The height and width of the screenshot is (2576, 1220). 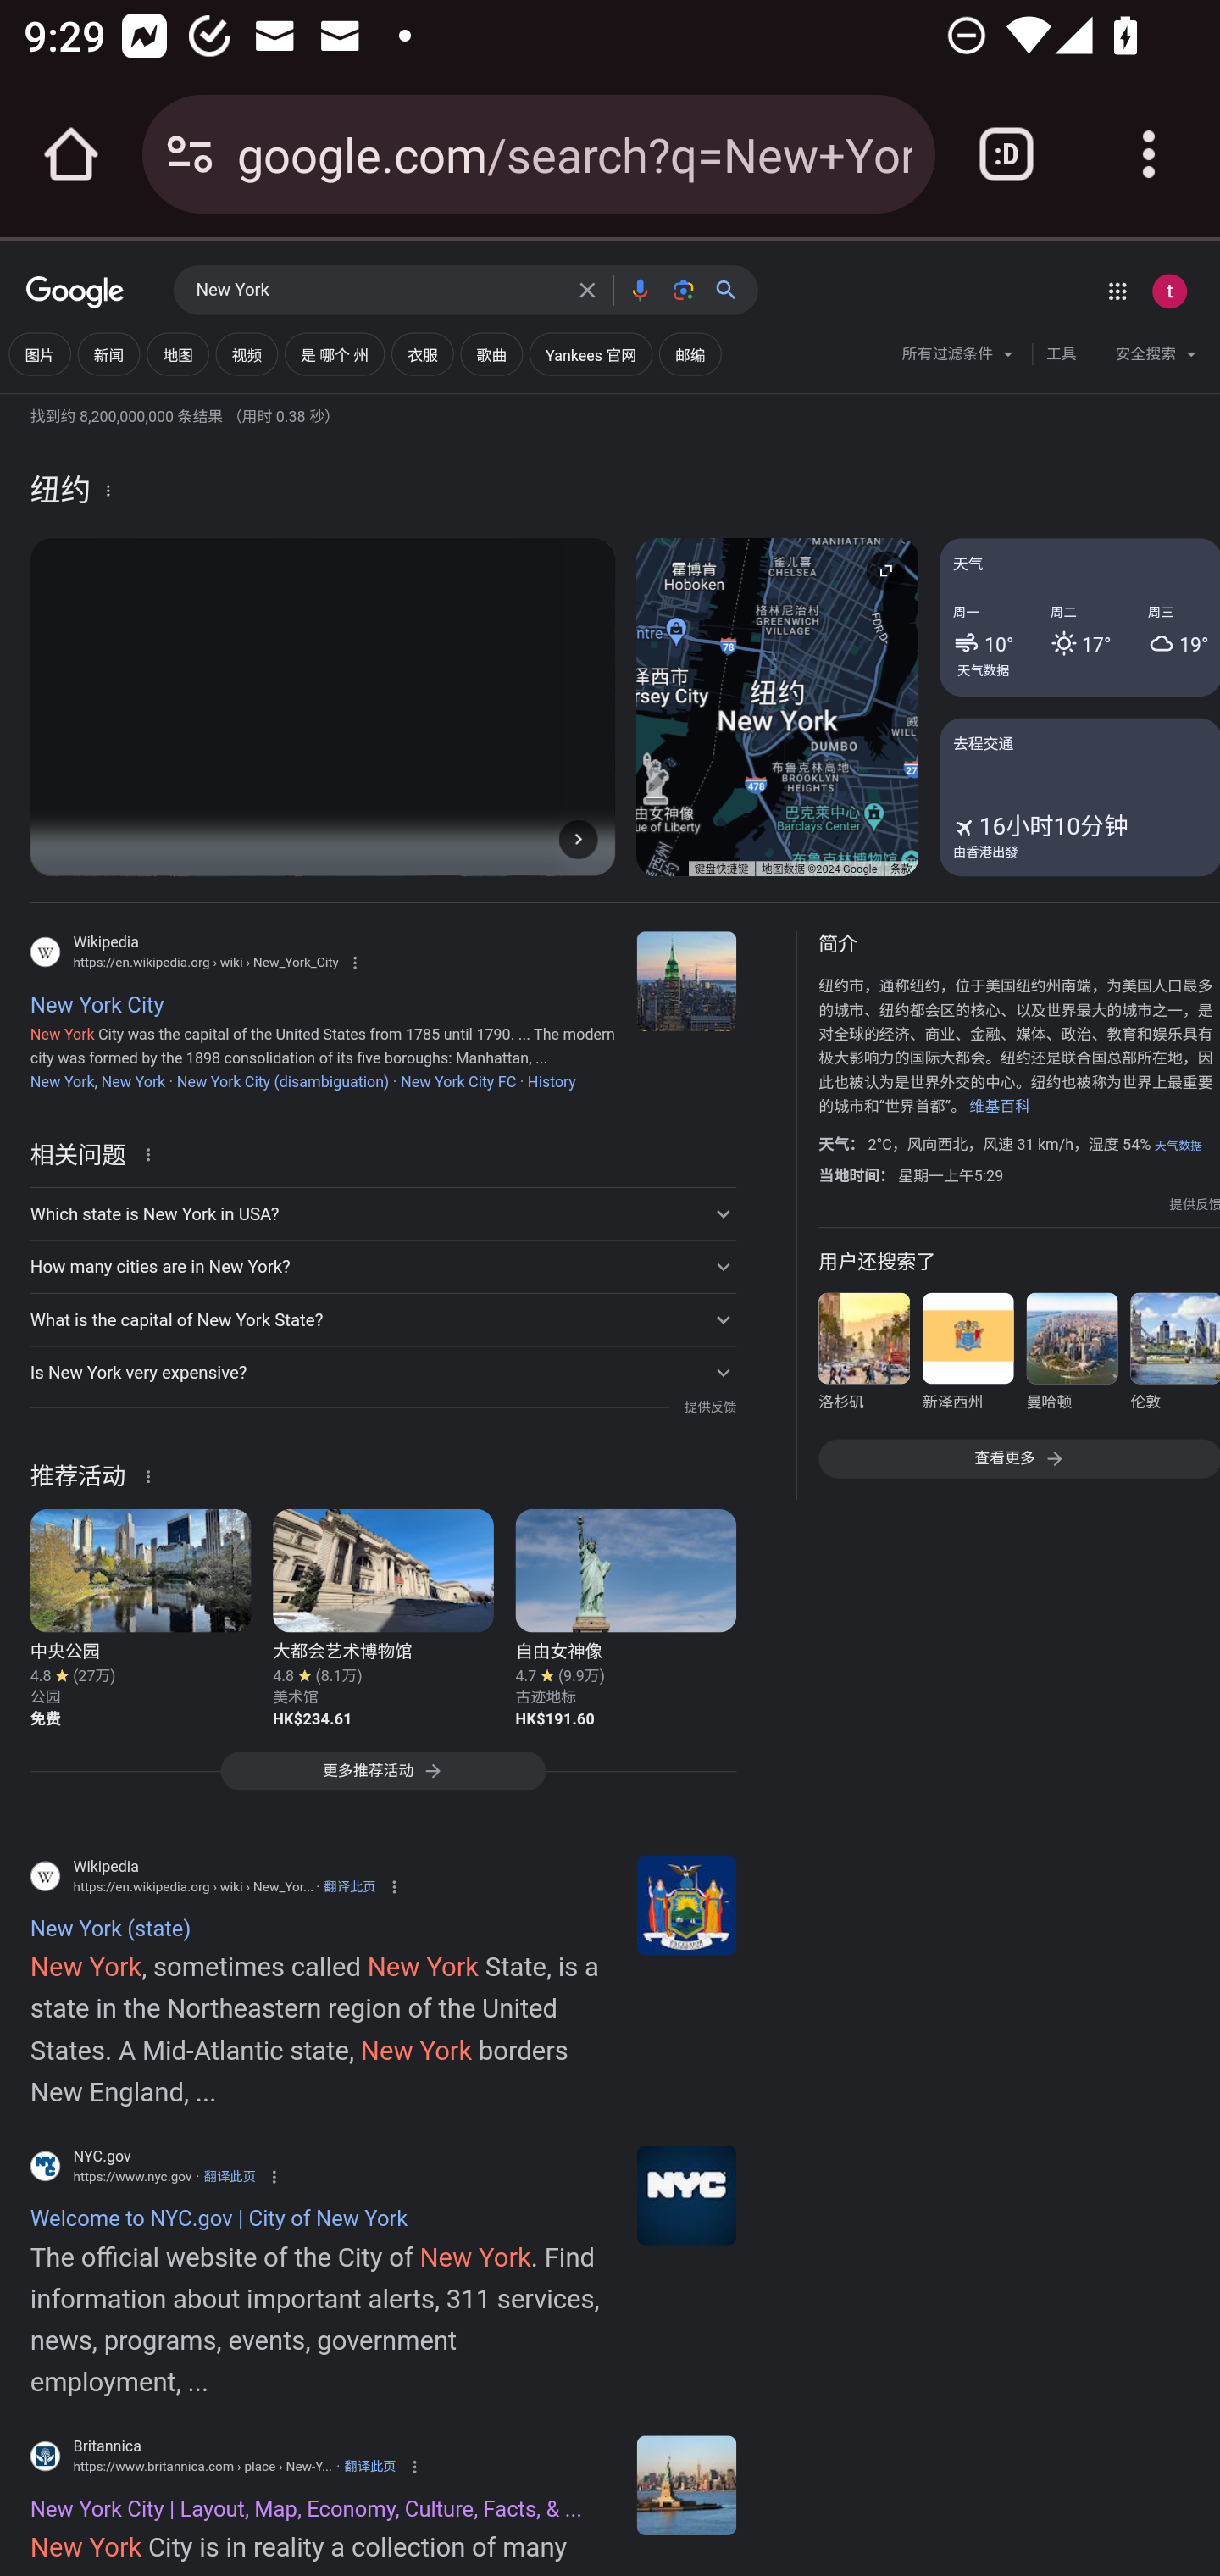 What do you see at coordinates (108, 354) in the screenshot?
I see `新闻` at bounding box center [108, 354].